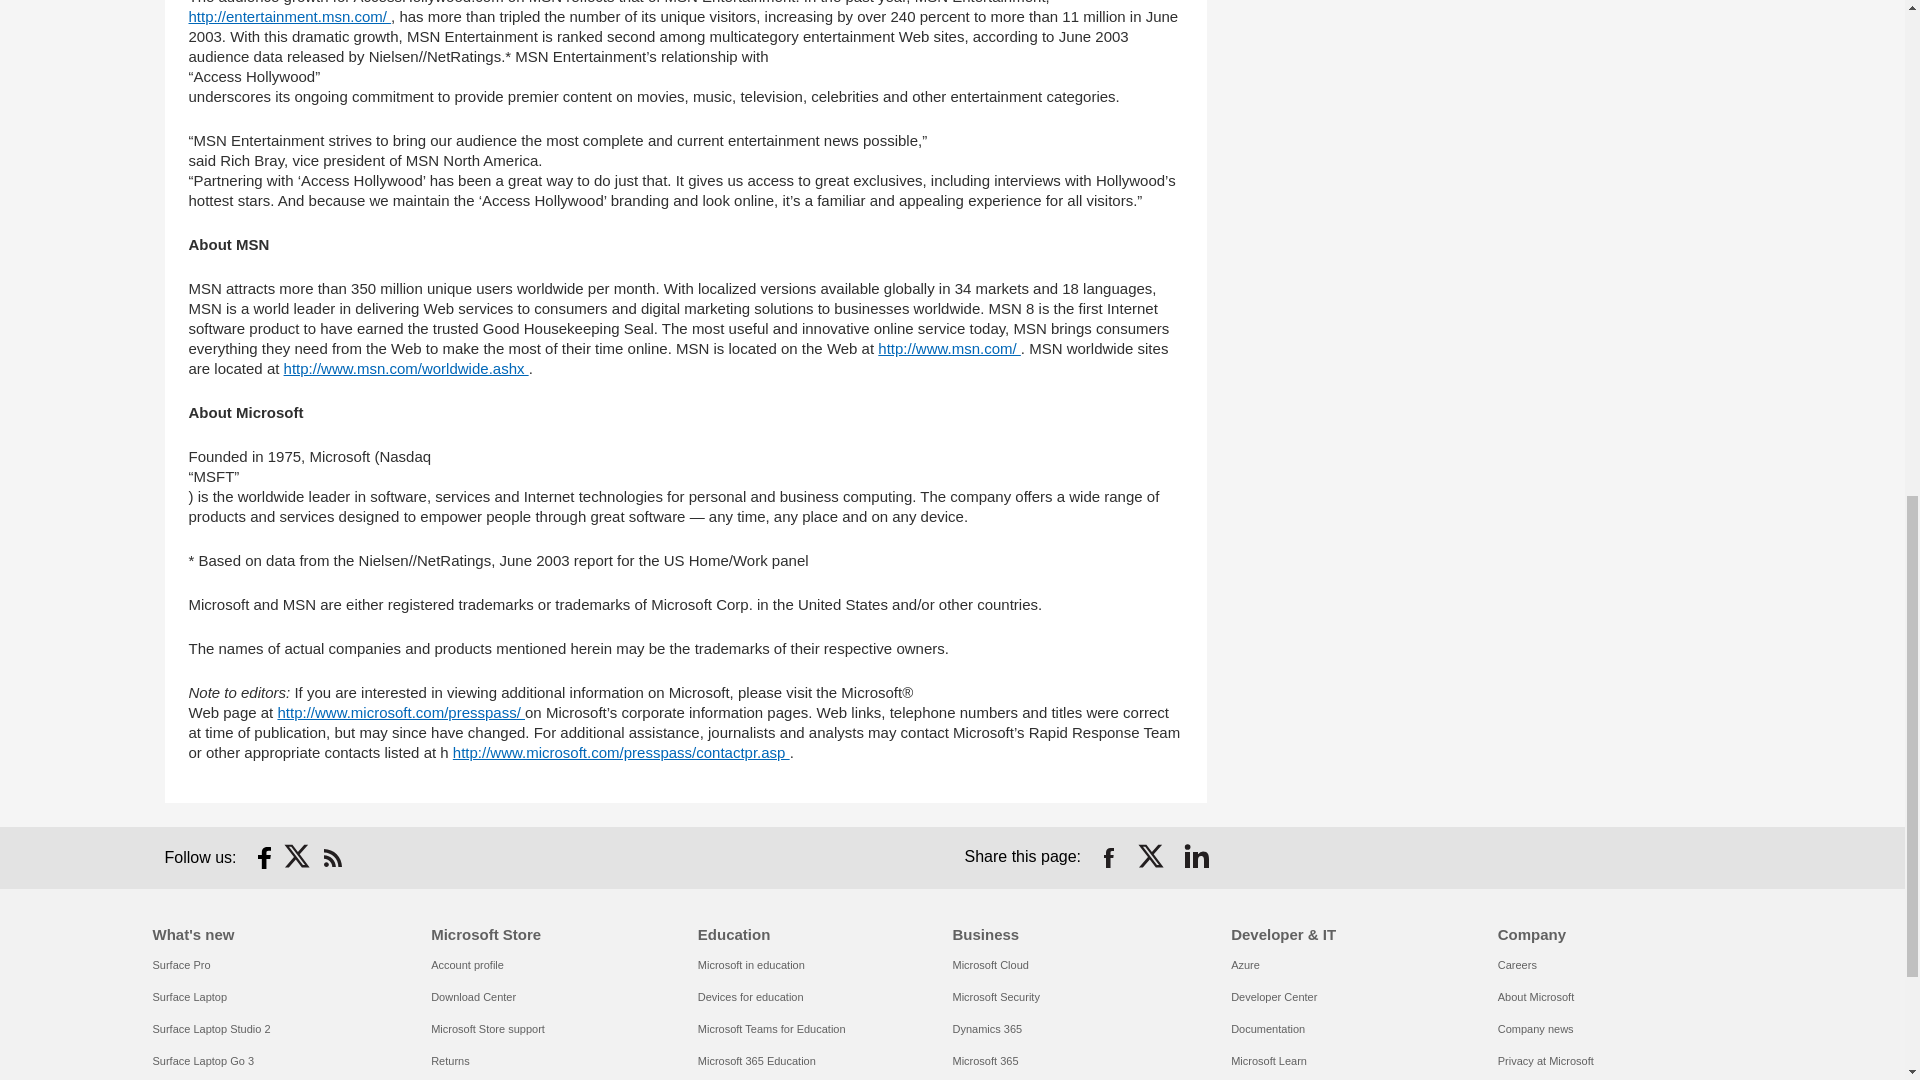 Image resolution: width=1920 pixels, height=1080 pixels. Describe the element at coordinates (264, 858) in the screenshot. I see `Follow on Facebook` at that location.